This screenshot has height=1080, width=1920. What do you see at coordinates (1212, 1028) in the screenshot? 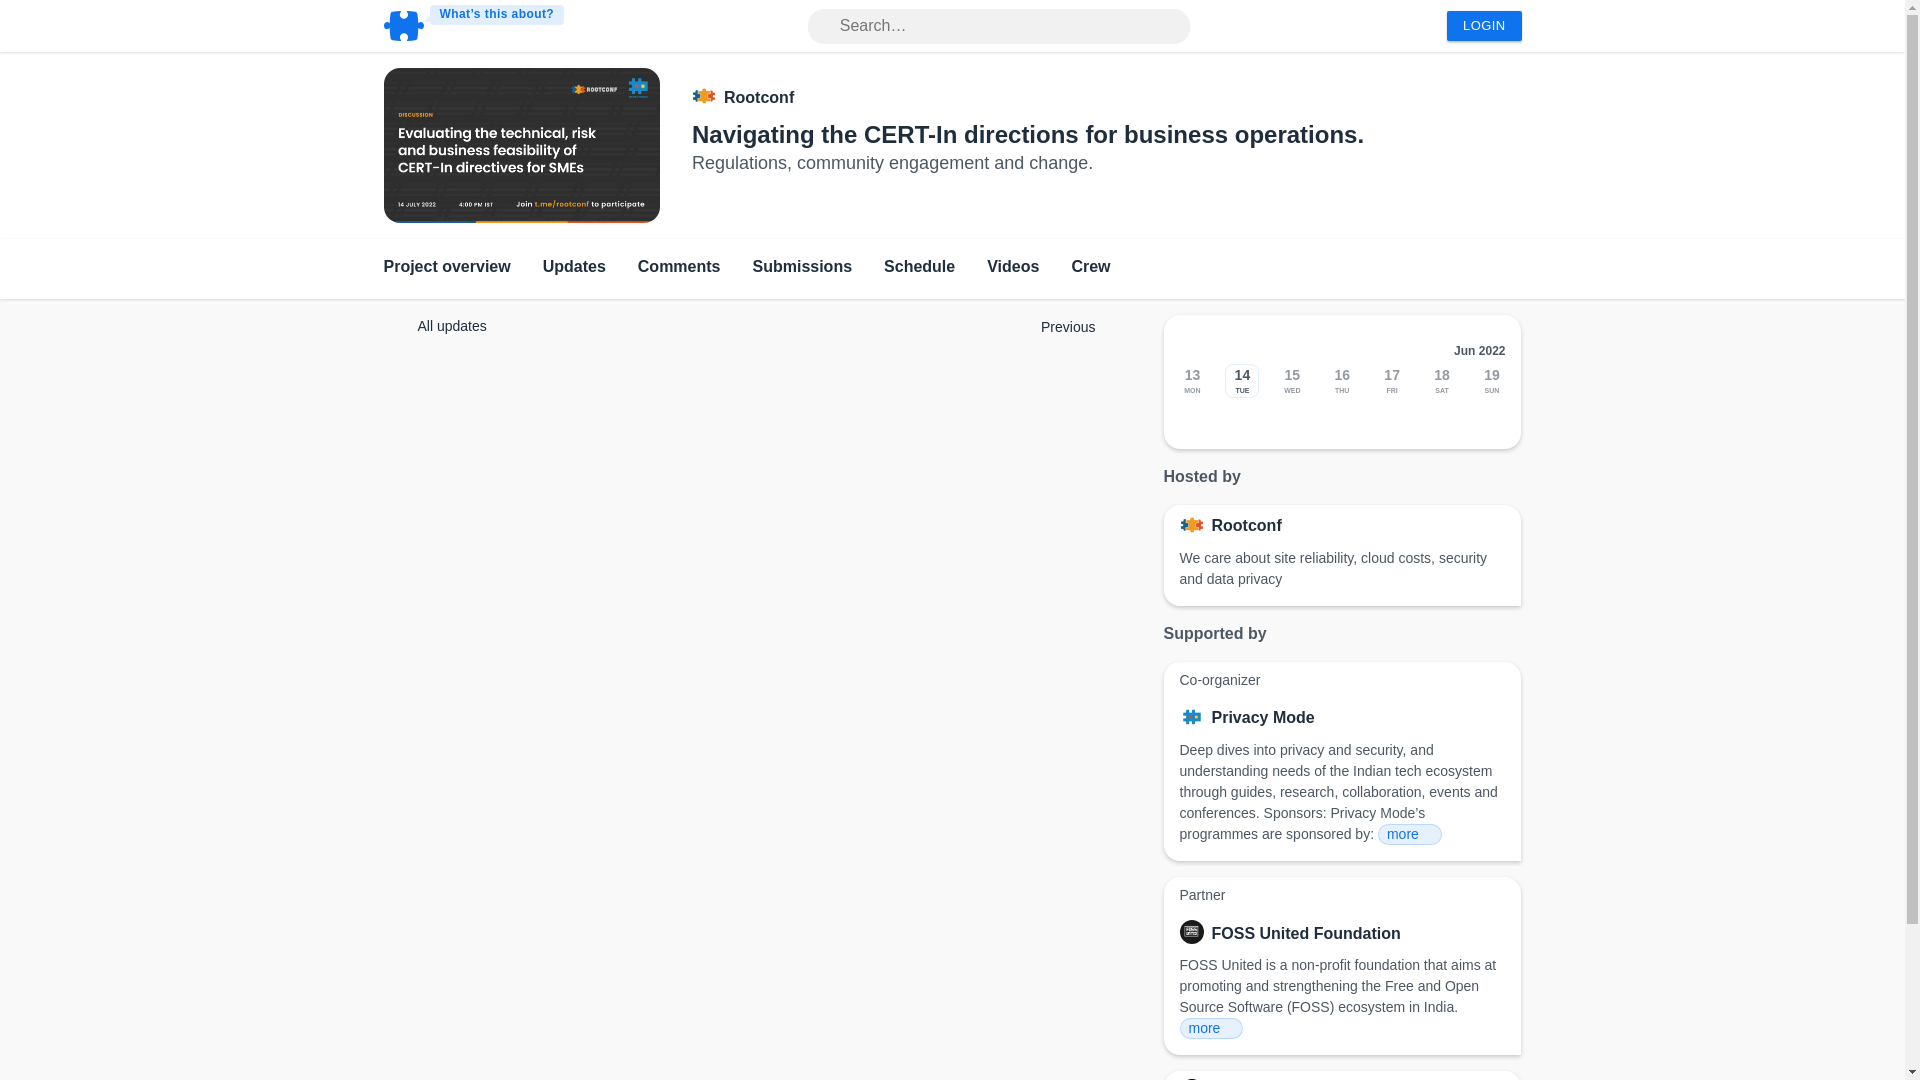
I see `more` at bounding box center [1212, 1028].